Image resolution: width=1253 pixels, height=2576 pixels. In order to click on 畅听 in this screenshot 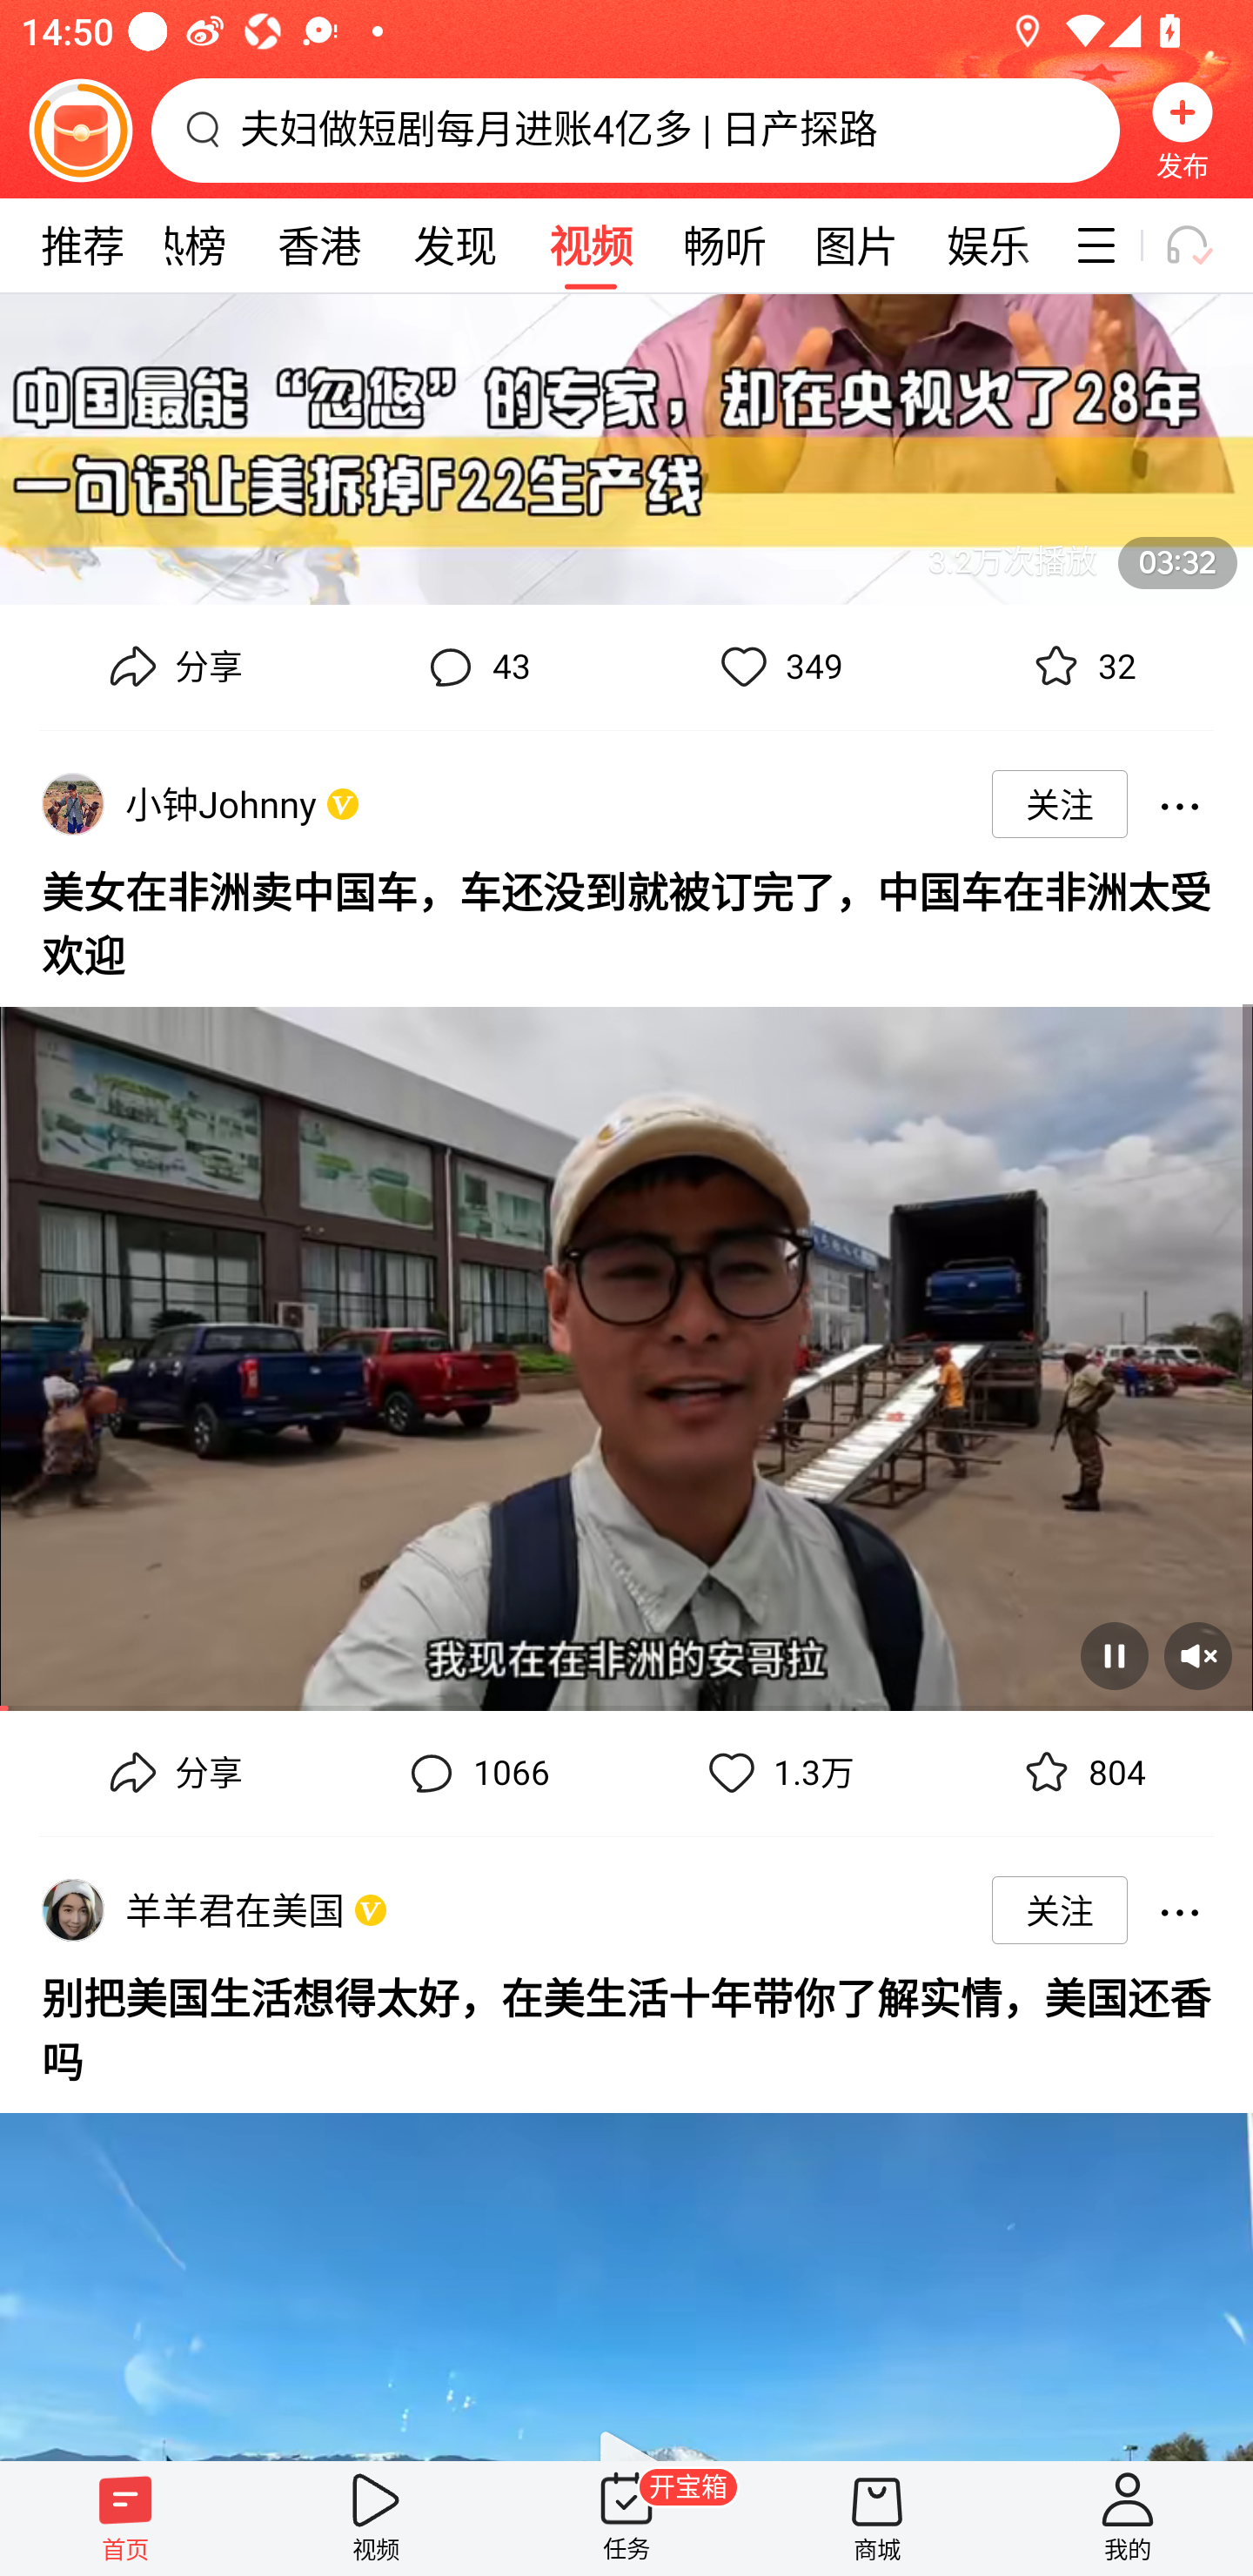, I will do `click(726, 245)`.